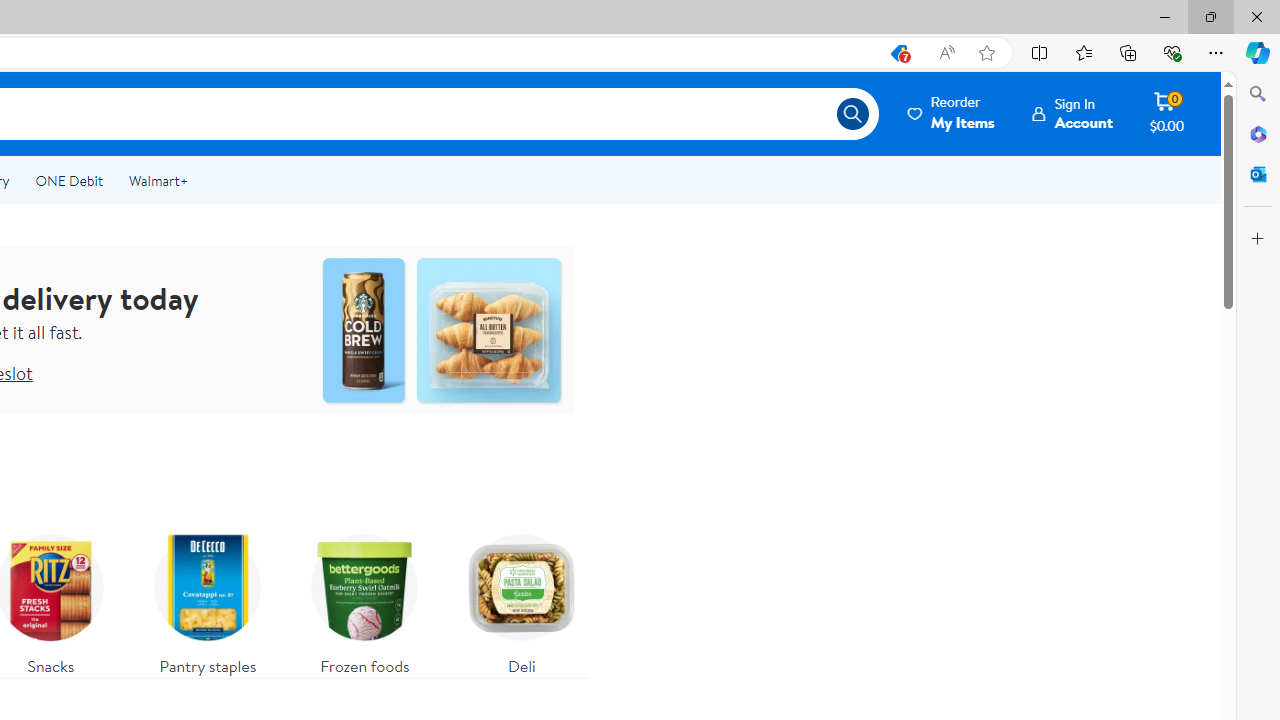 Image resolution: width=1280 pixels, height=720 pixels. Describe the element at coordinates (1072, 113) in the screenshot. I see `Sign In Account` at that location.